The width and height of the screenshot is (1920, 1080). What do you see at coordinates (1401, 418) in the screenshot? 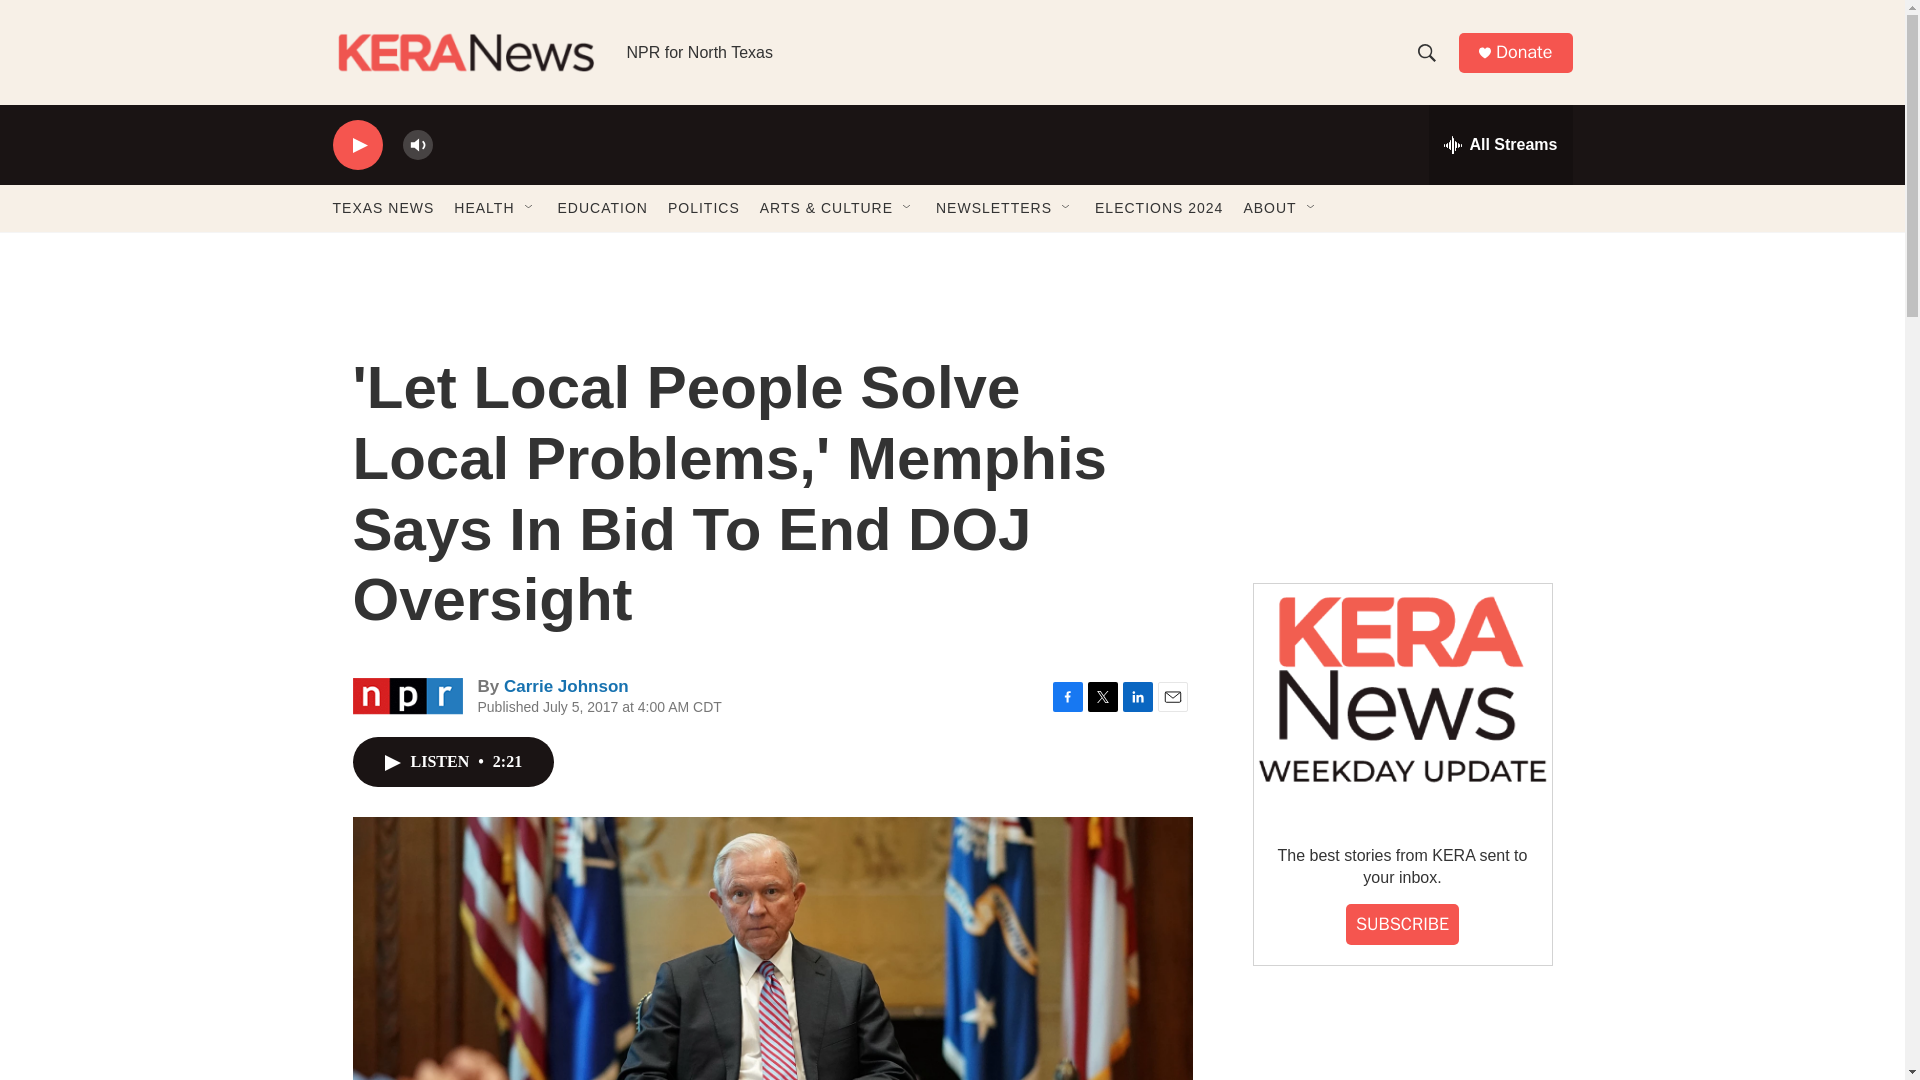
I see `3rd party ad content` at bounding box center [1401, 418].